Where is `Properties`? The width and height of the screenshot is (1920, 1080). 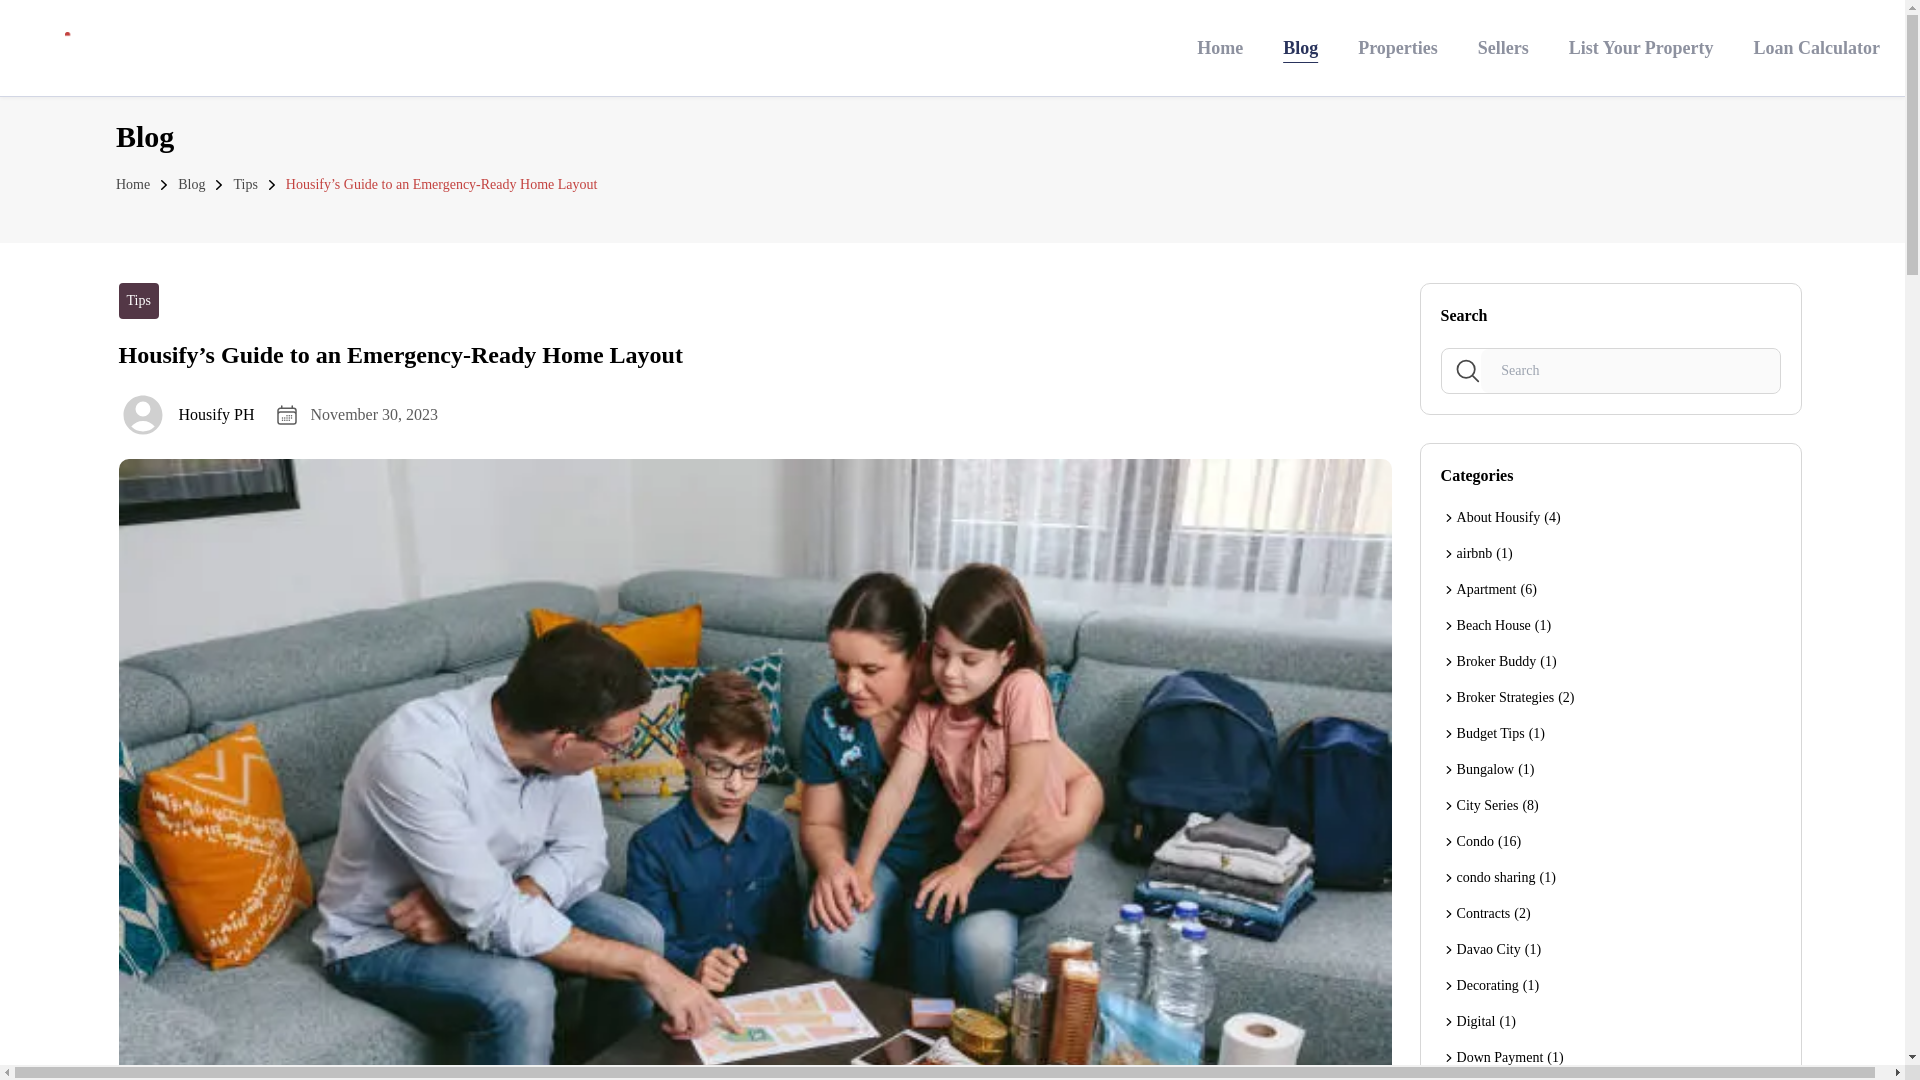
Properties is located at coordinates (1398, 47).